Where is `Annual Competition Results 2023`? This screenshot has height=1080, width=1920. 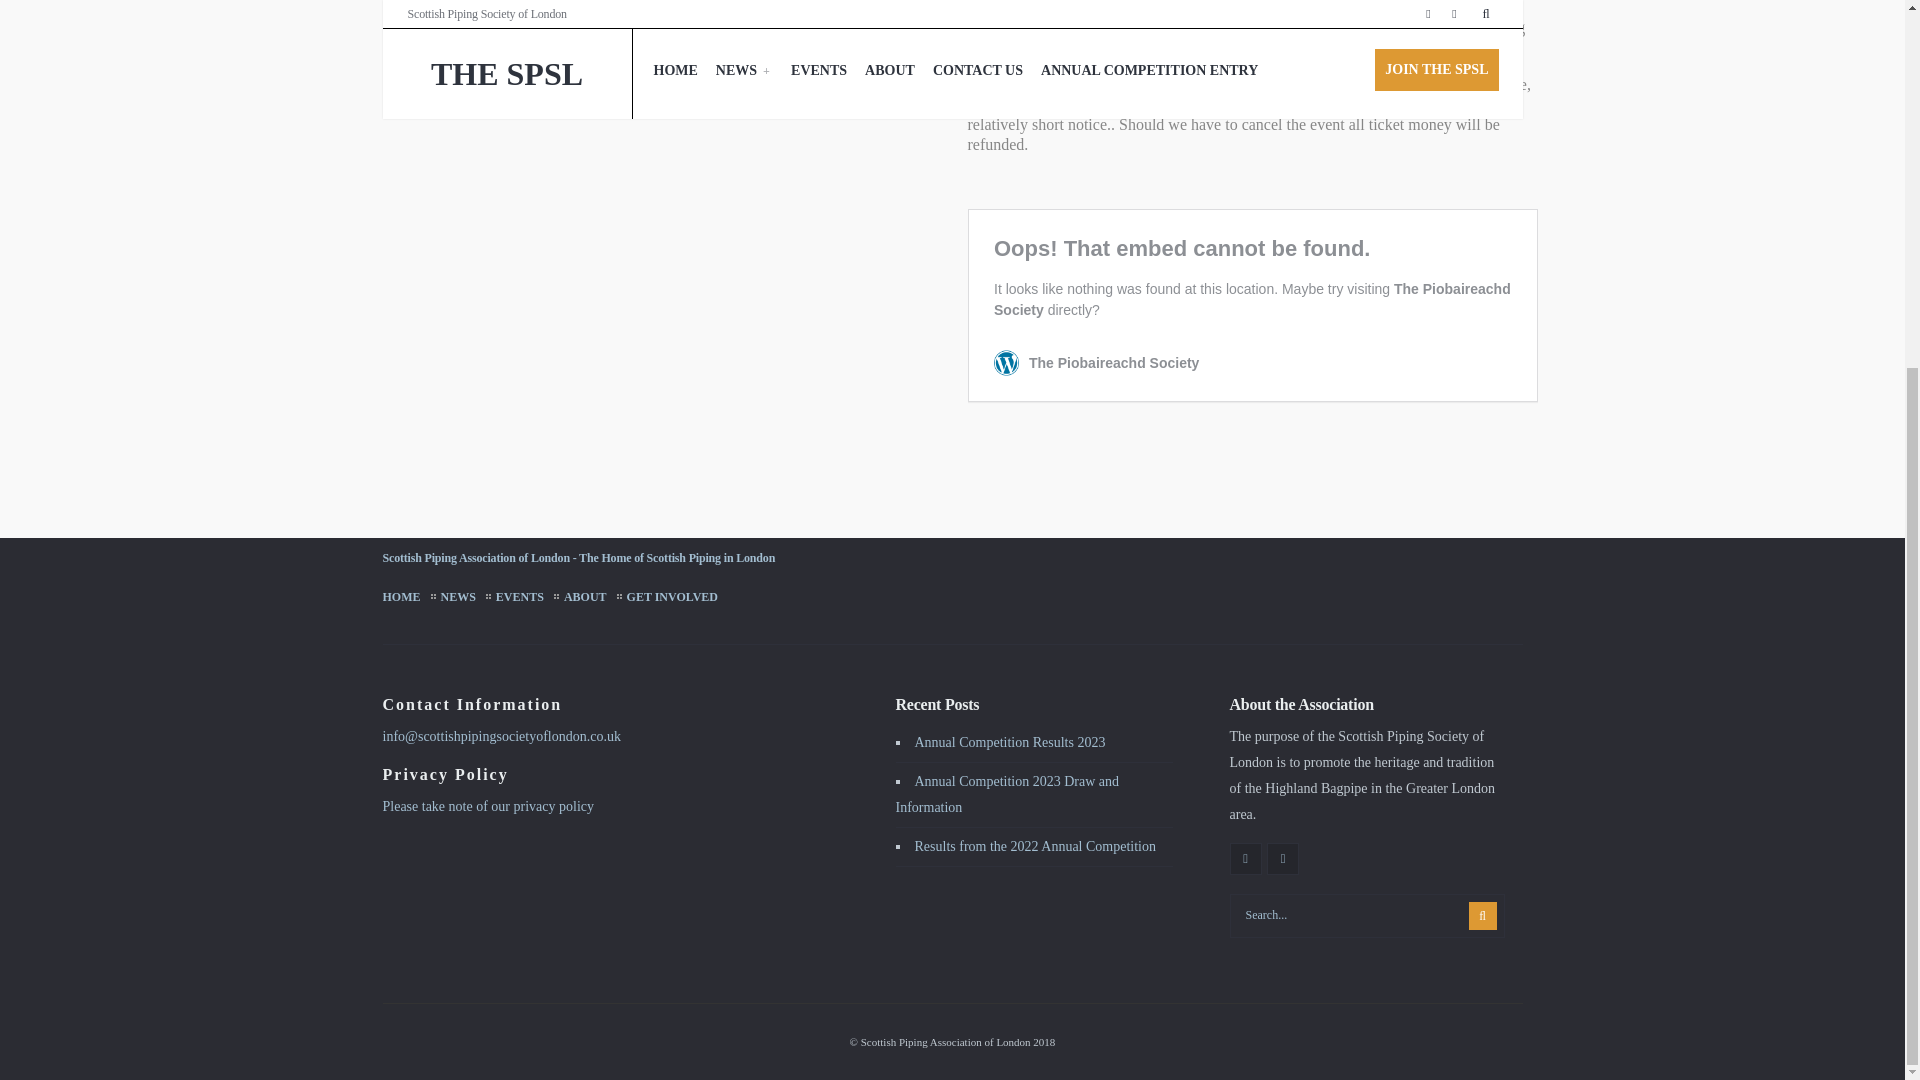
Annual Competition Results 2023 is located at coordinates (1009, 742).